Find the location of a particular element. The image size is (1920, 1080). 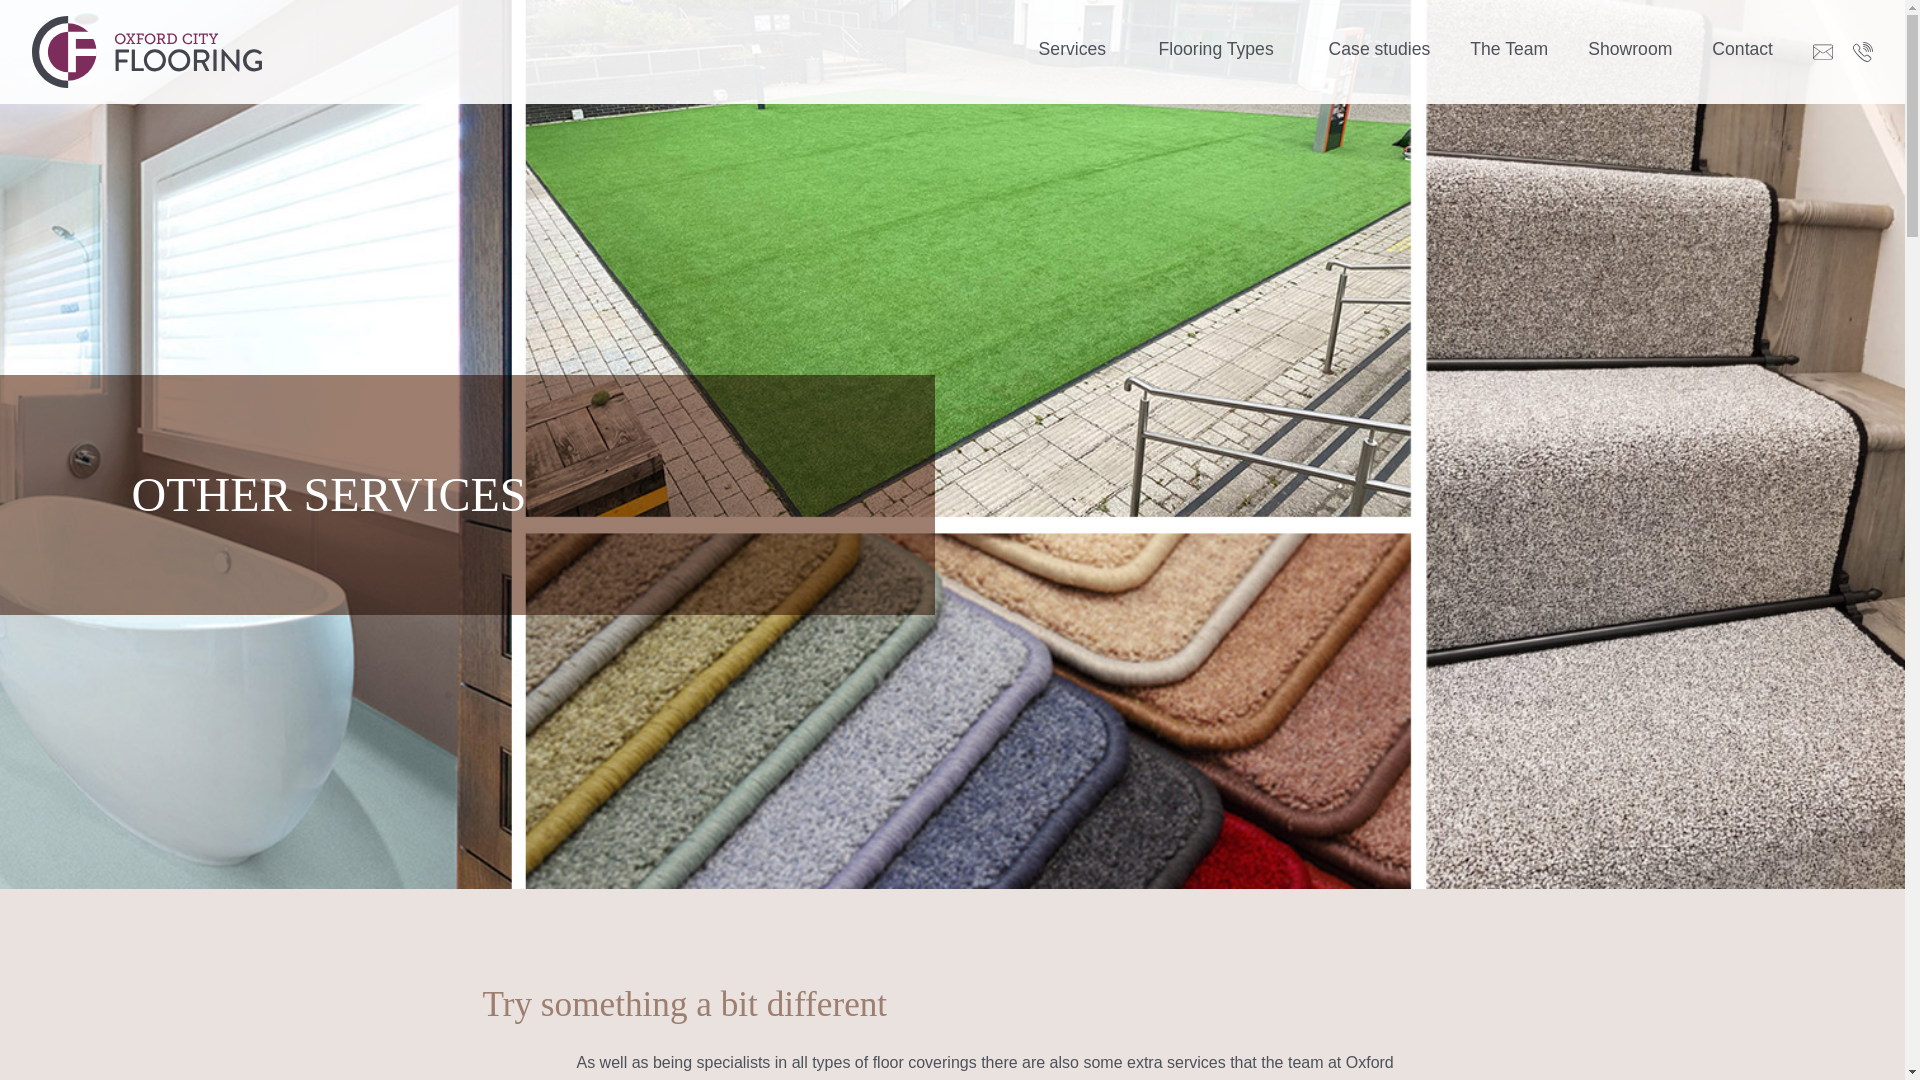

Services is located at coordinates (1072, 49).